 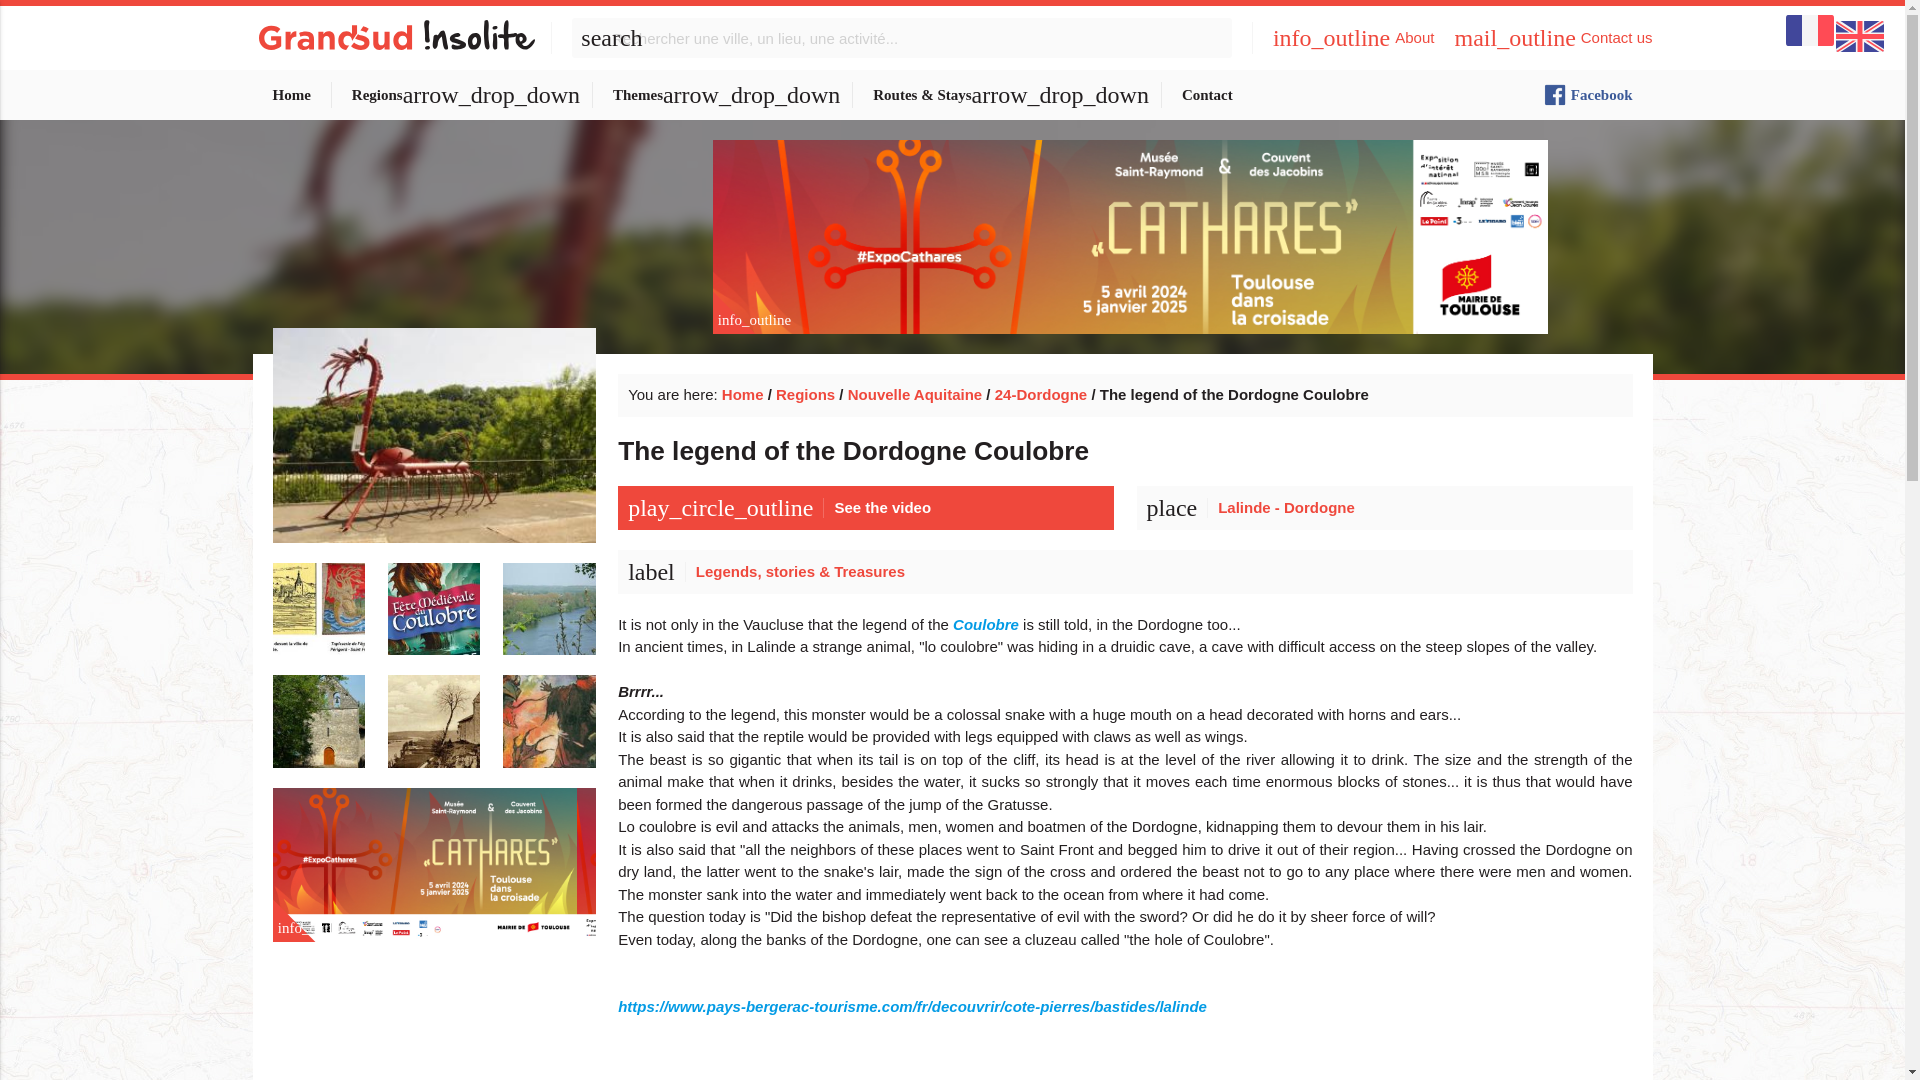 I want to click on Le Coulobre - l'aglise Saint-Front, so click(x=434, y=710).